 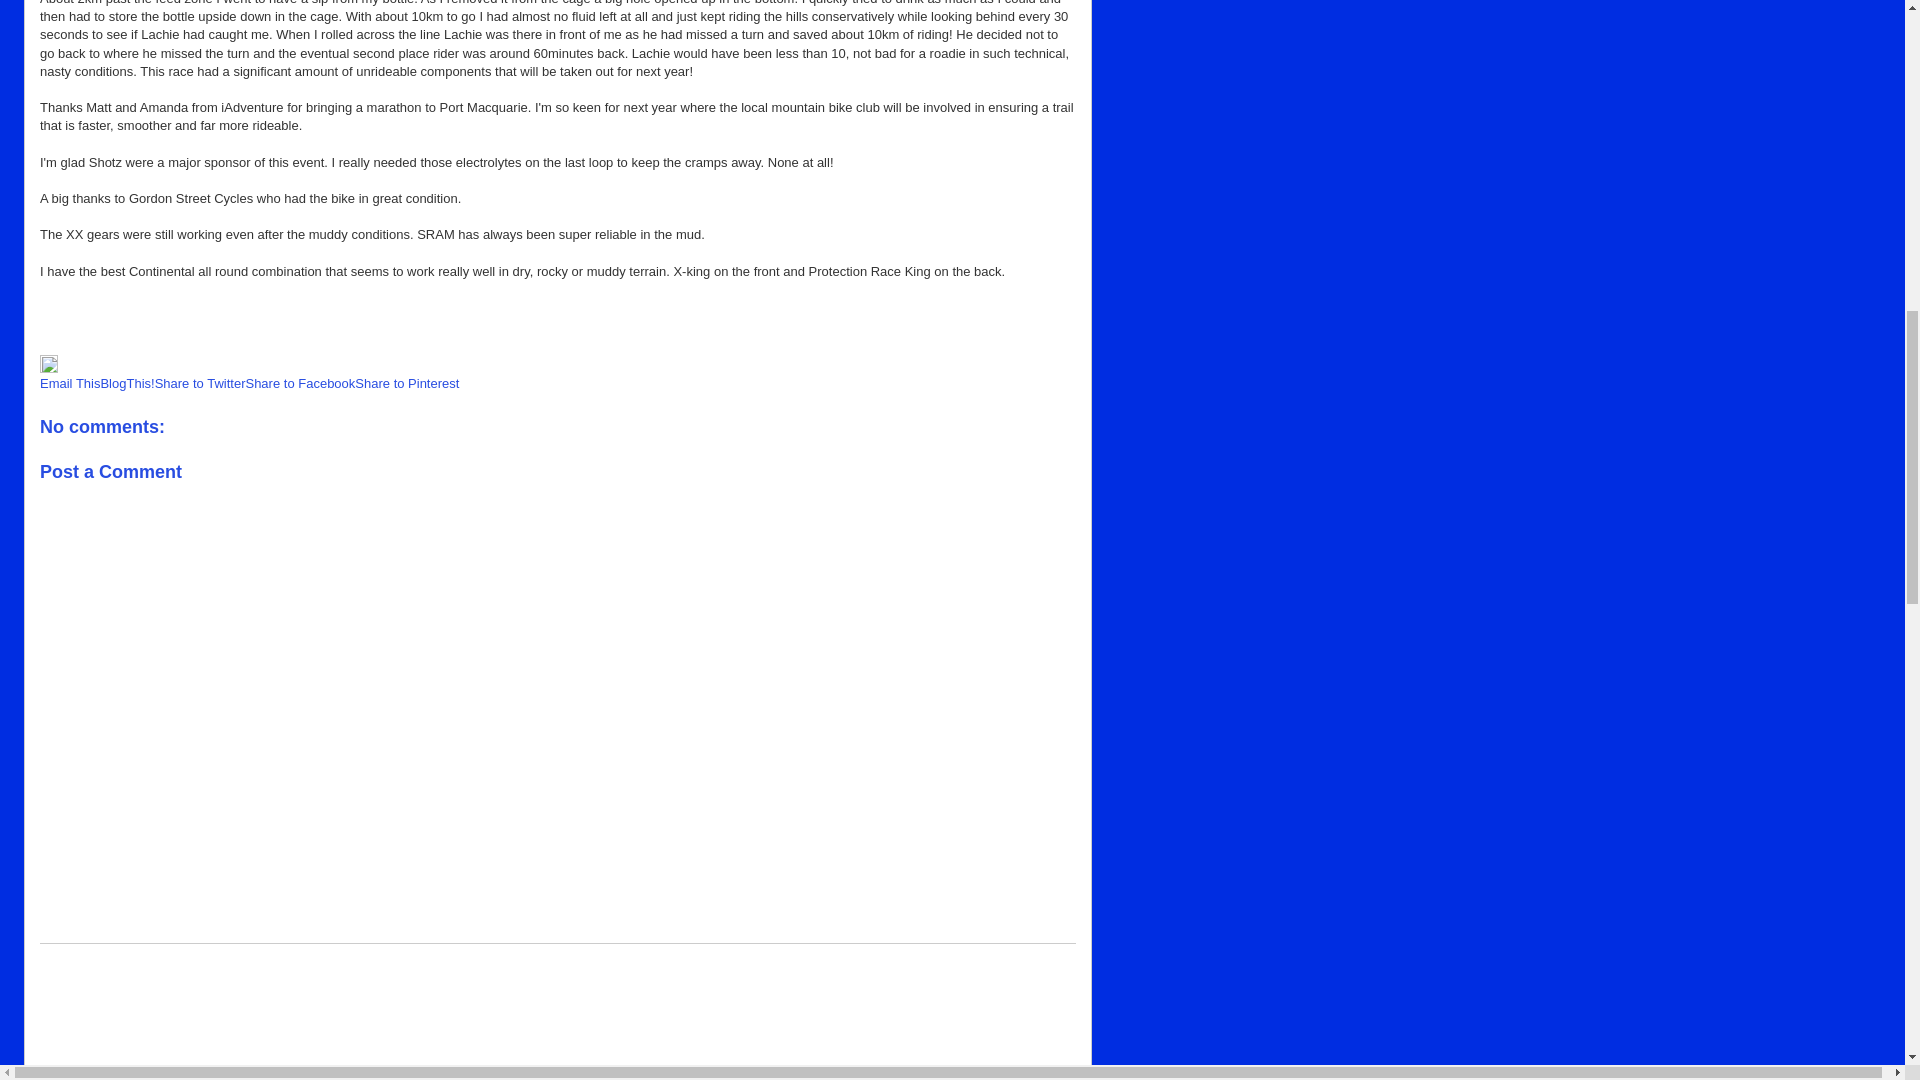 I want to click on Share to Facebook, so click(x=300, y=382).